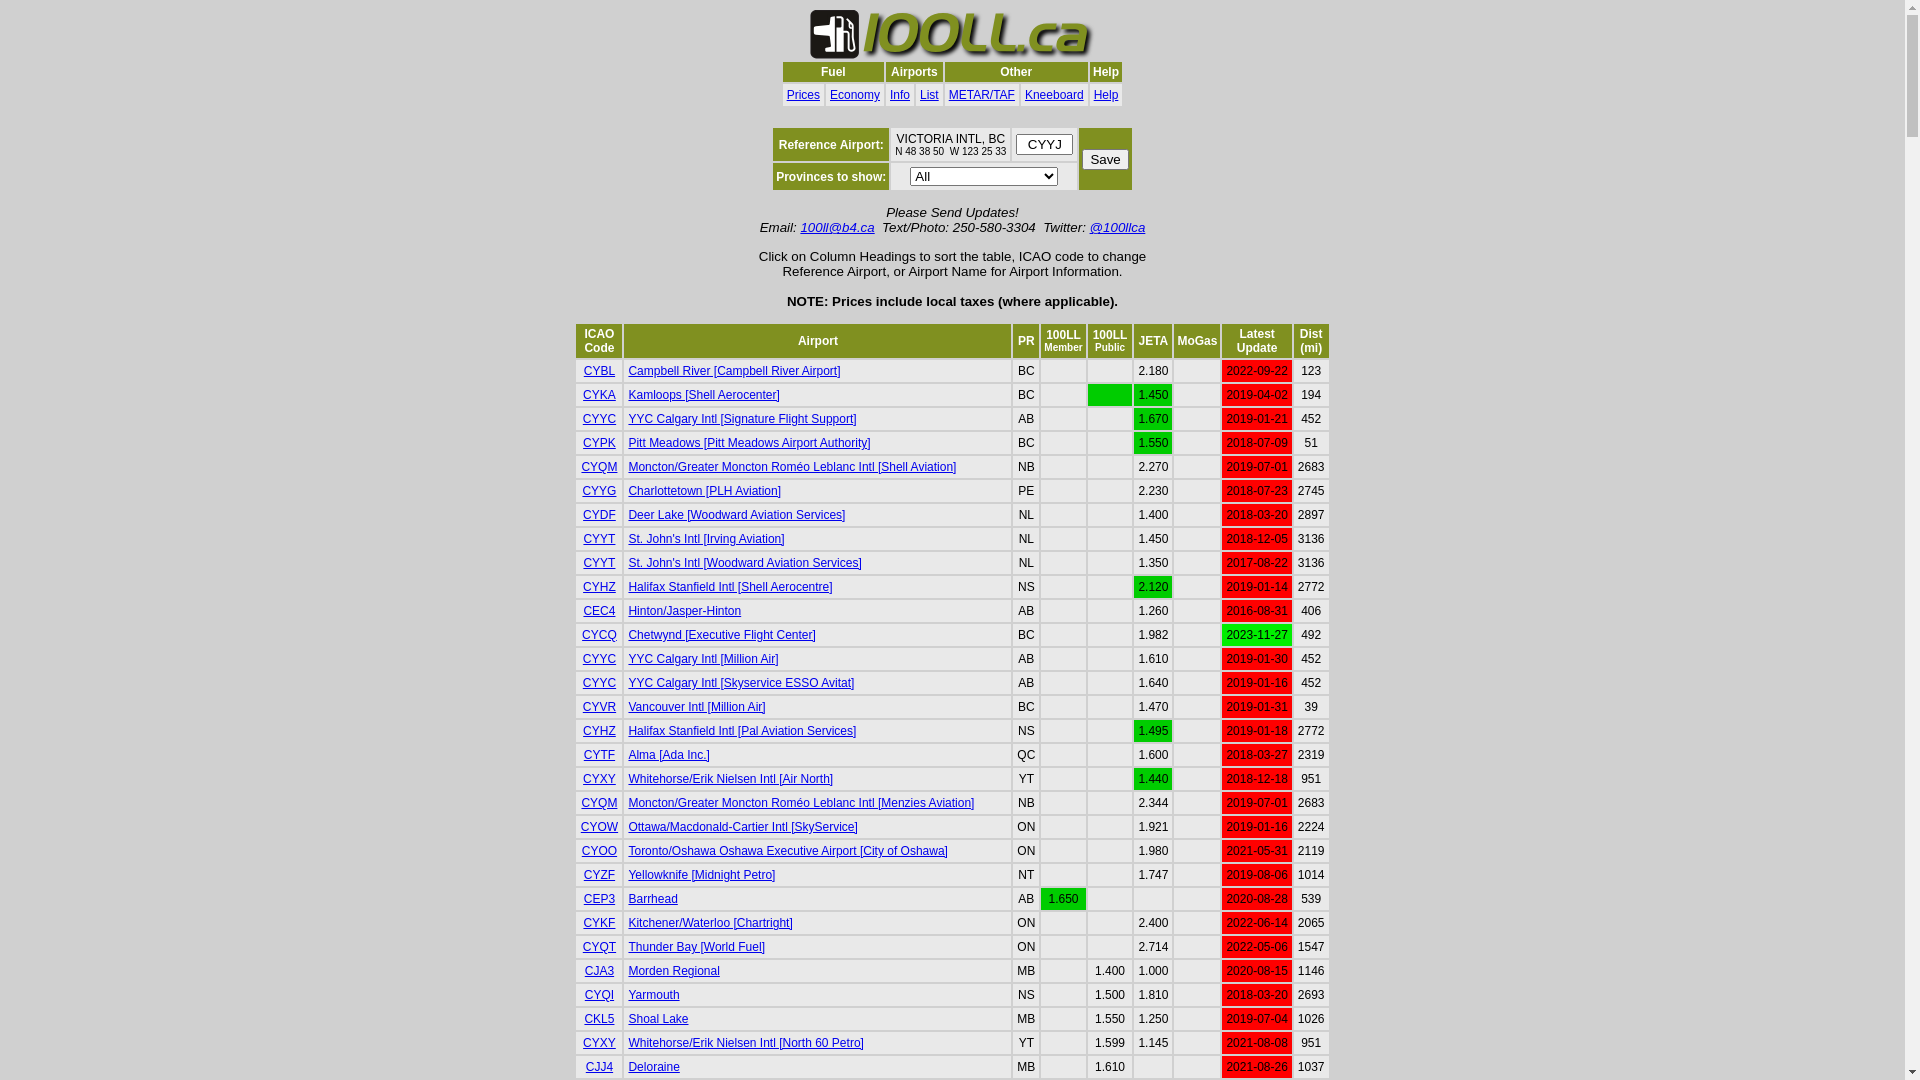 The width and height of the screenshot is (1920, 1080). Describe the element at coordinates (730, 587) in the screenshot. I see `Halifax Stanfield Intl [Shell Aerocentre]` at that location.